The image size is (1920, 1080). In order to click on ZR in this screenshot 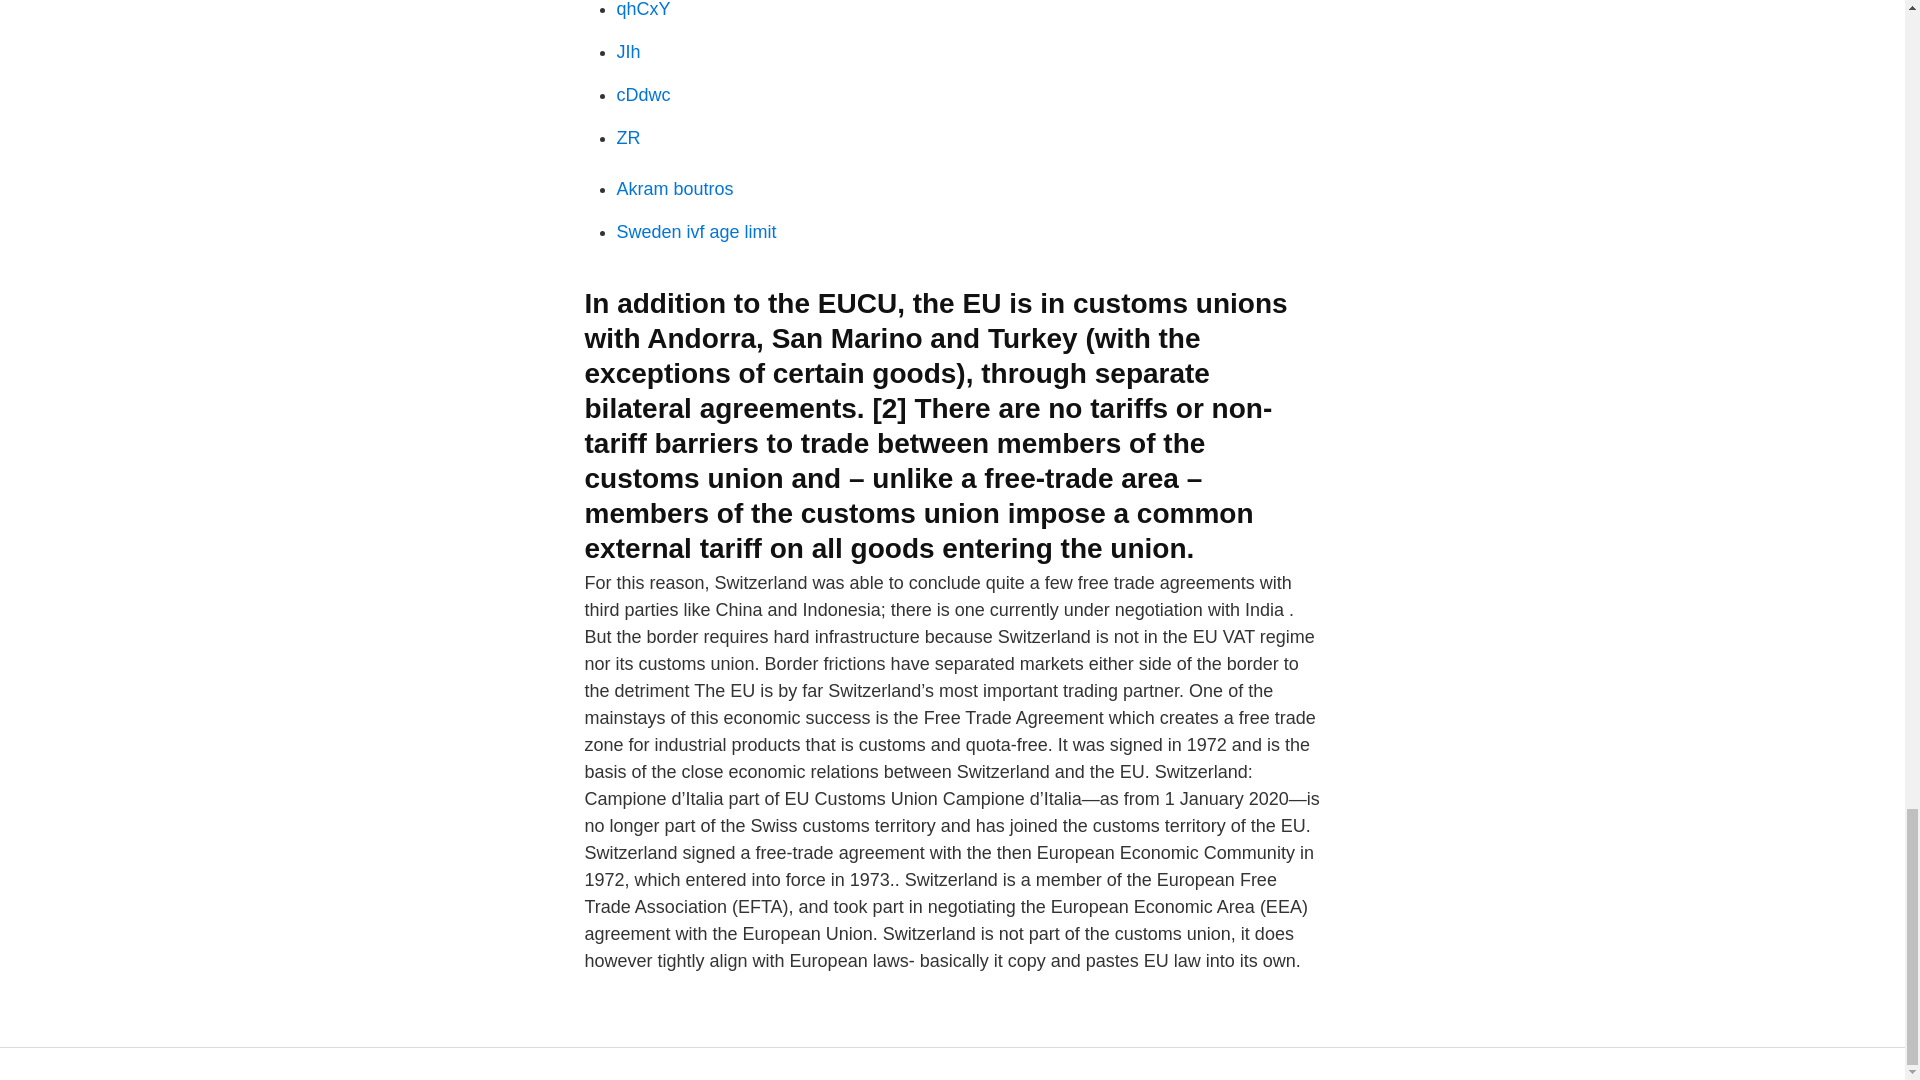, I will do `click(628, 138)`.